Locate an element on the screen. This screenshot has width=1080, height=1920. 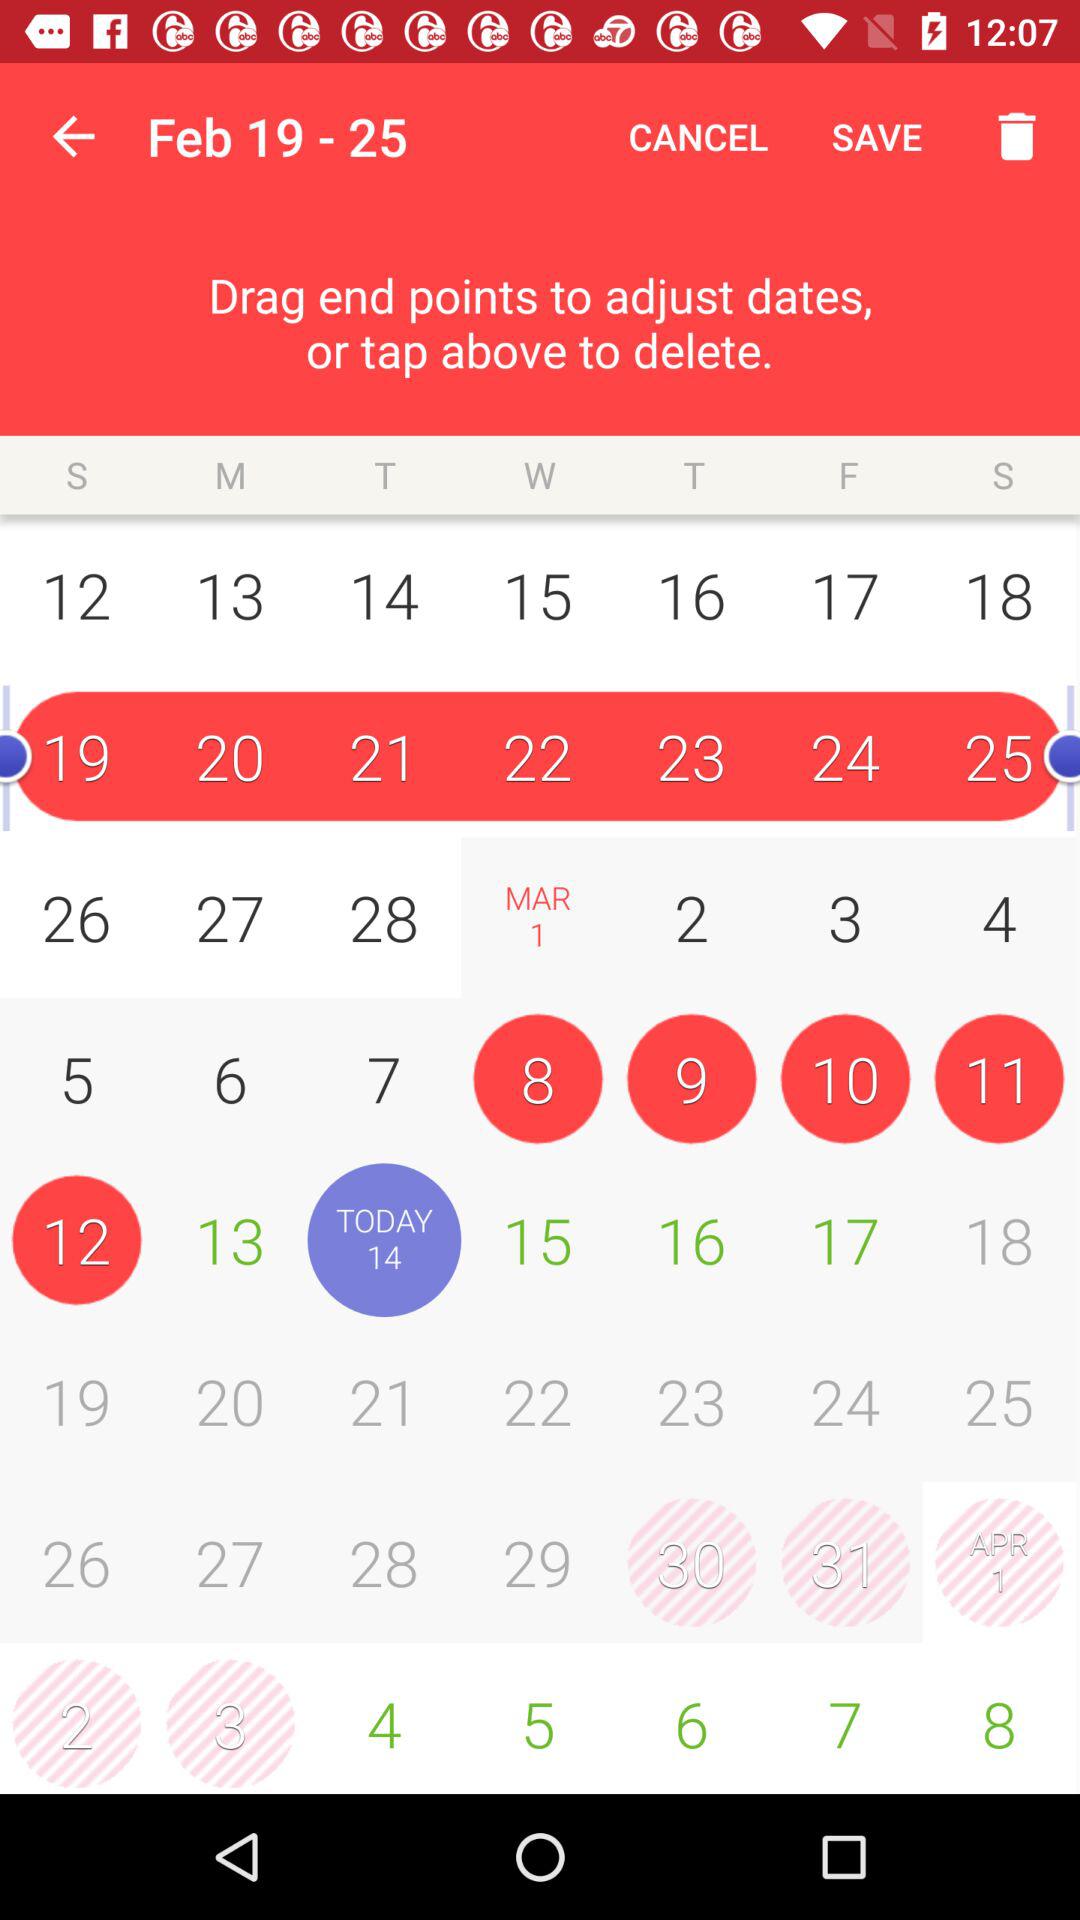
tap the item next to the edit period item is located at coordinates (73, 136).